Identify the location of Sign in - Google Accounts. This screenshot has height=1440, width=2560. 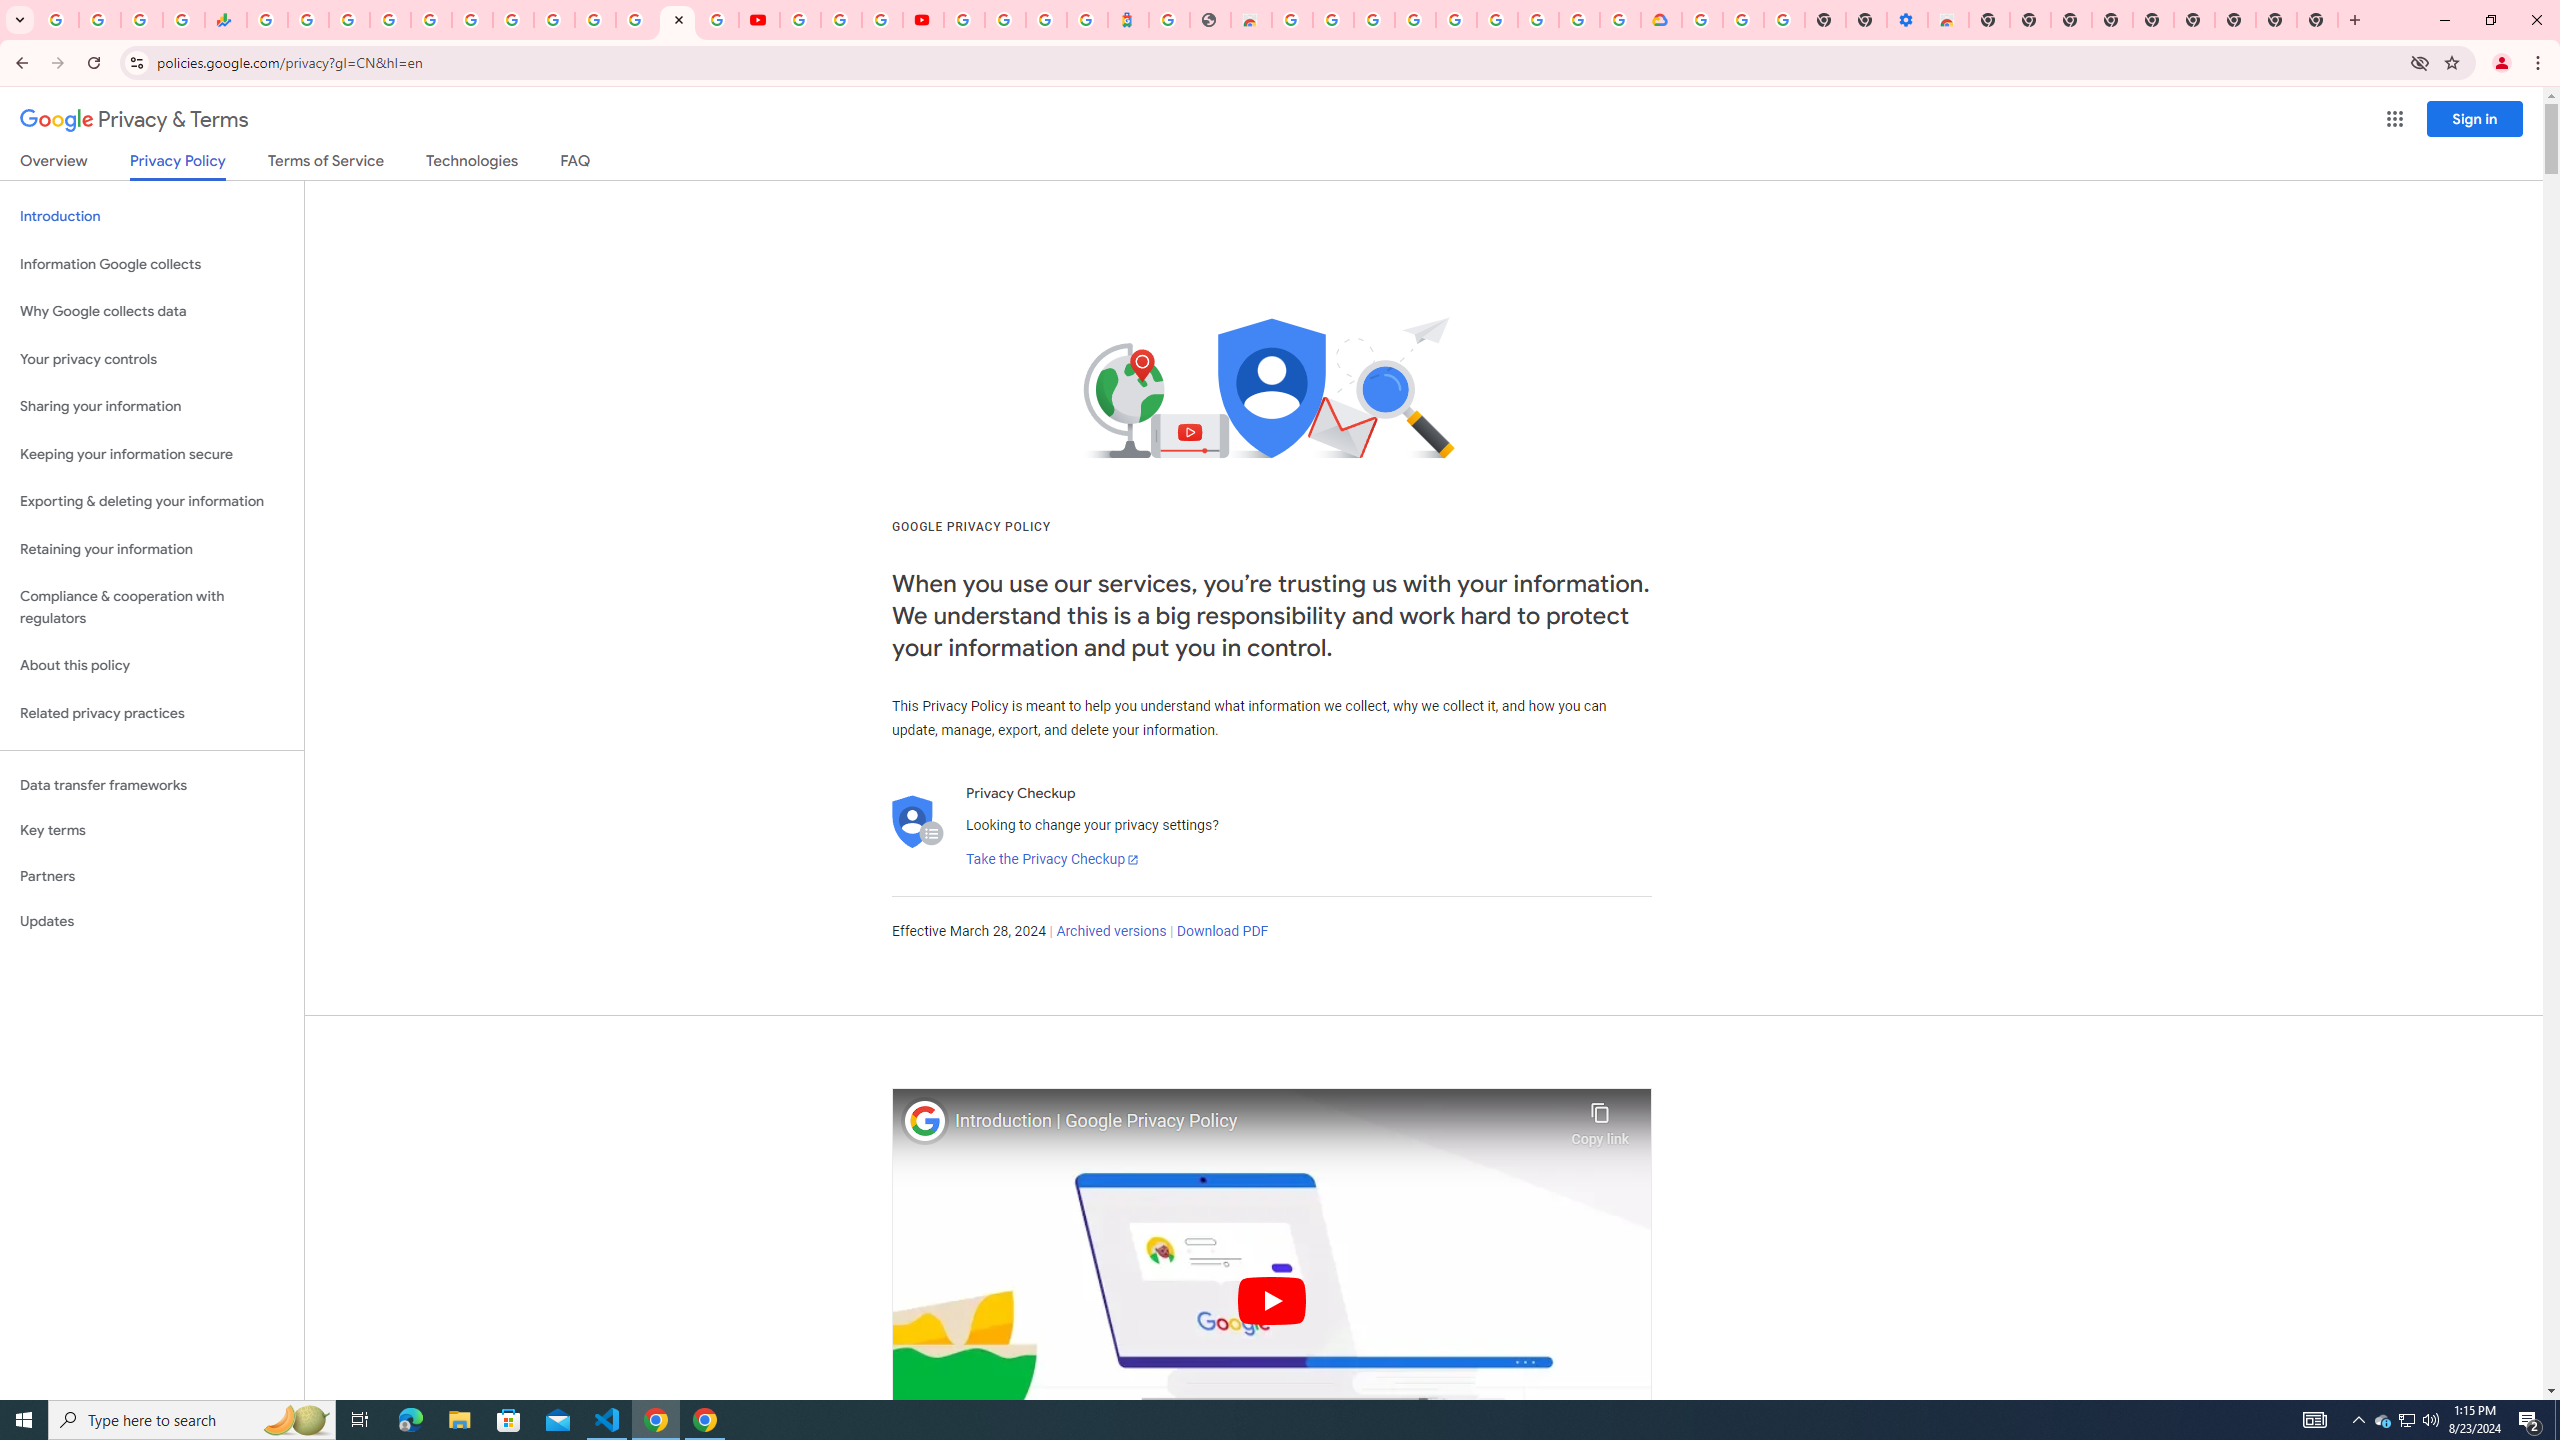
(964, 20).